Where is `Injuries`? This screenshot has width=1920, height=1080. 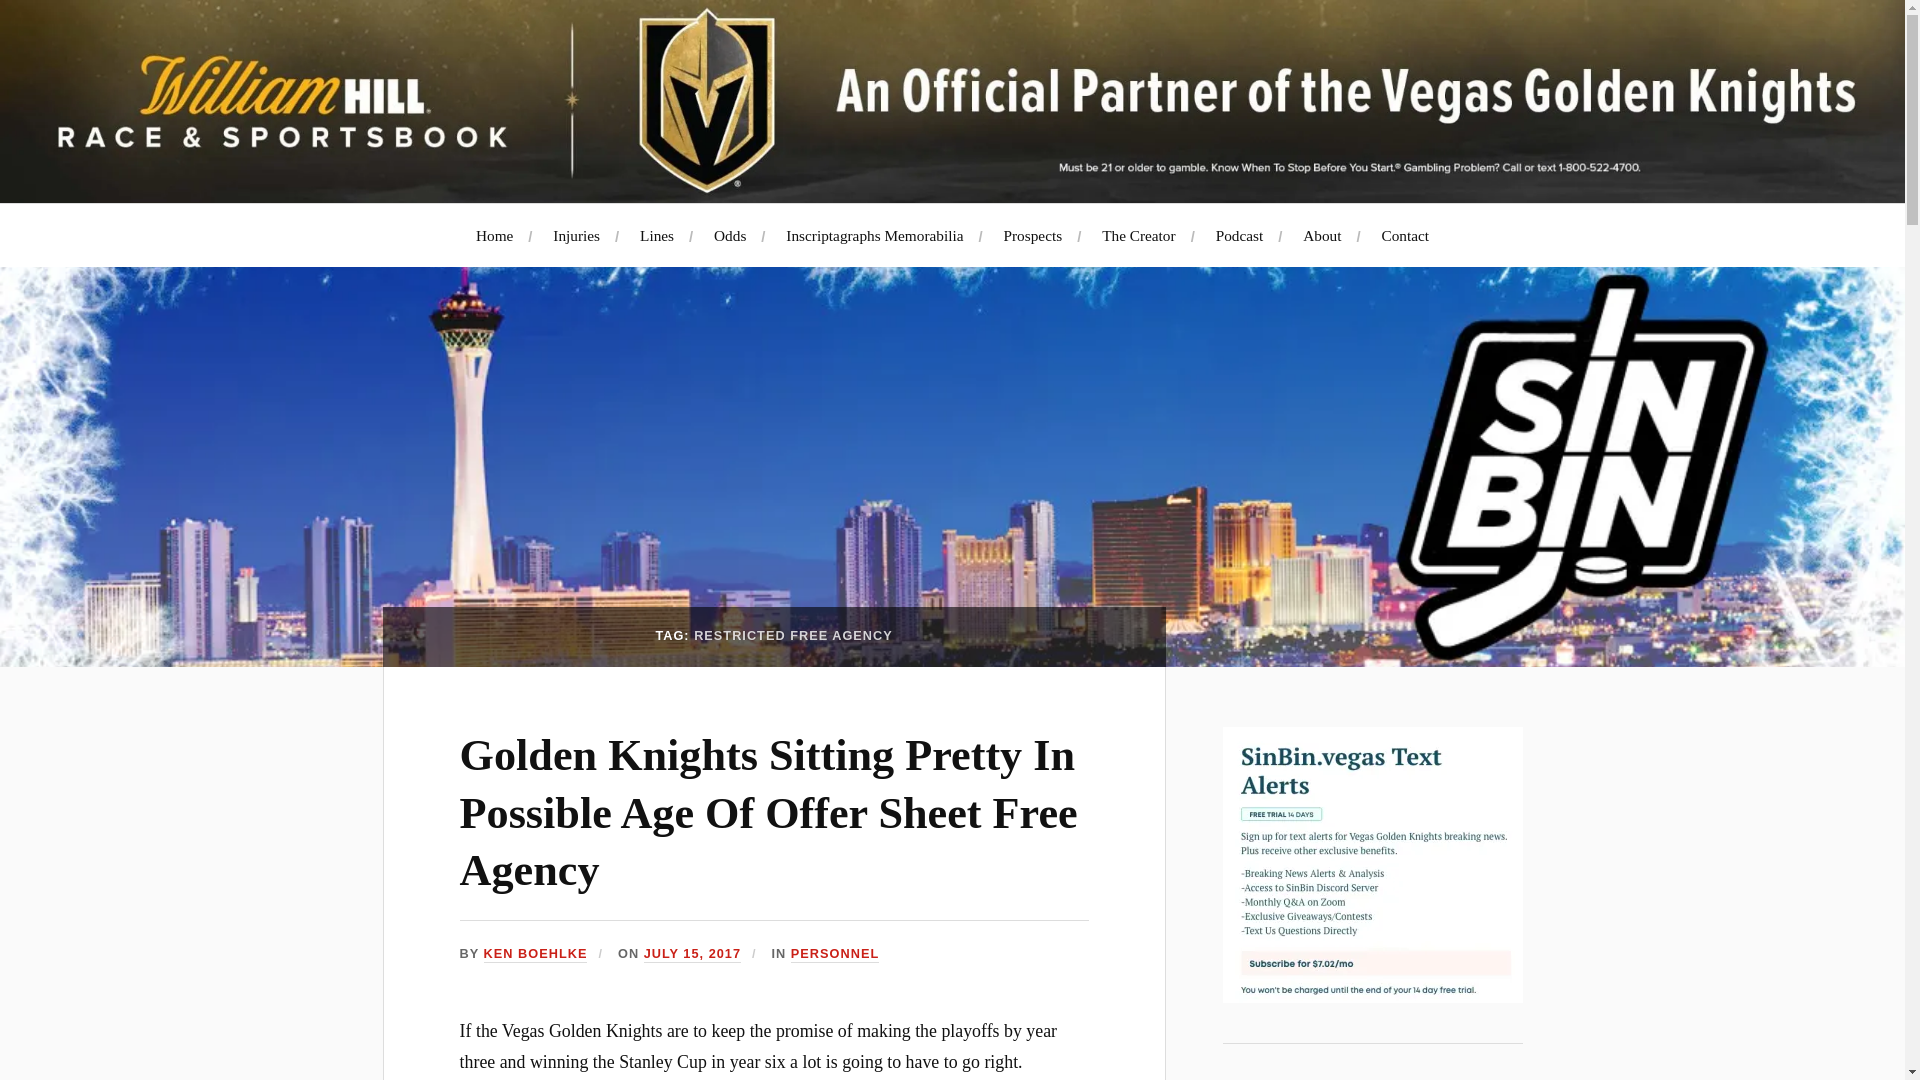
Injuries is located at coordinates (576, 235).